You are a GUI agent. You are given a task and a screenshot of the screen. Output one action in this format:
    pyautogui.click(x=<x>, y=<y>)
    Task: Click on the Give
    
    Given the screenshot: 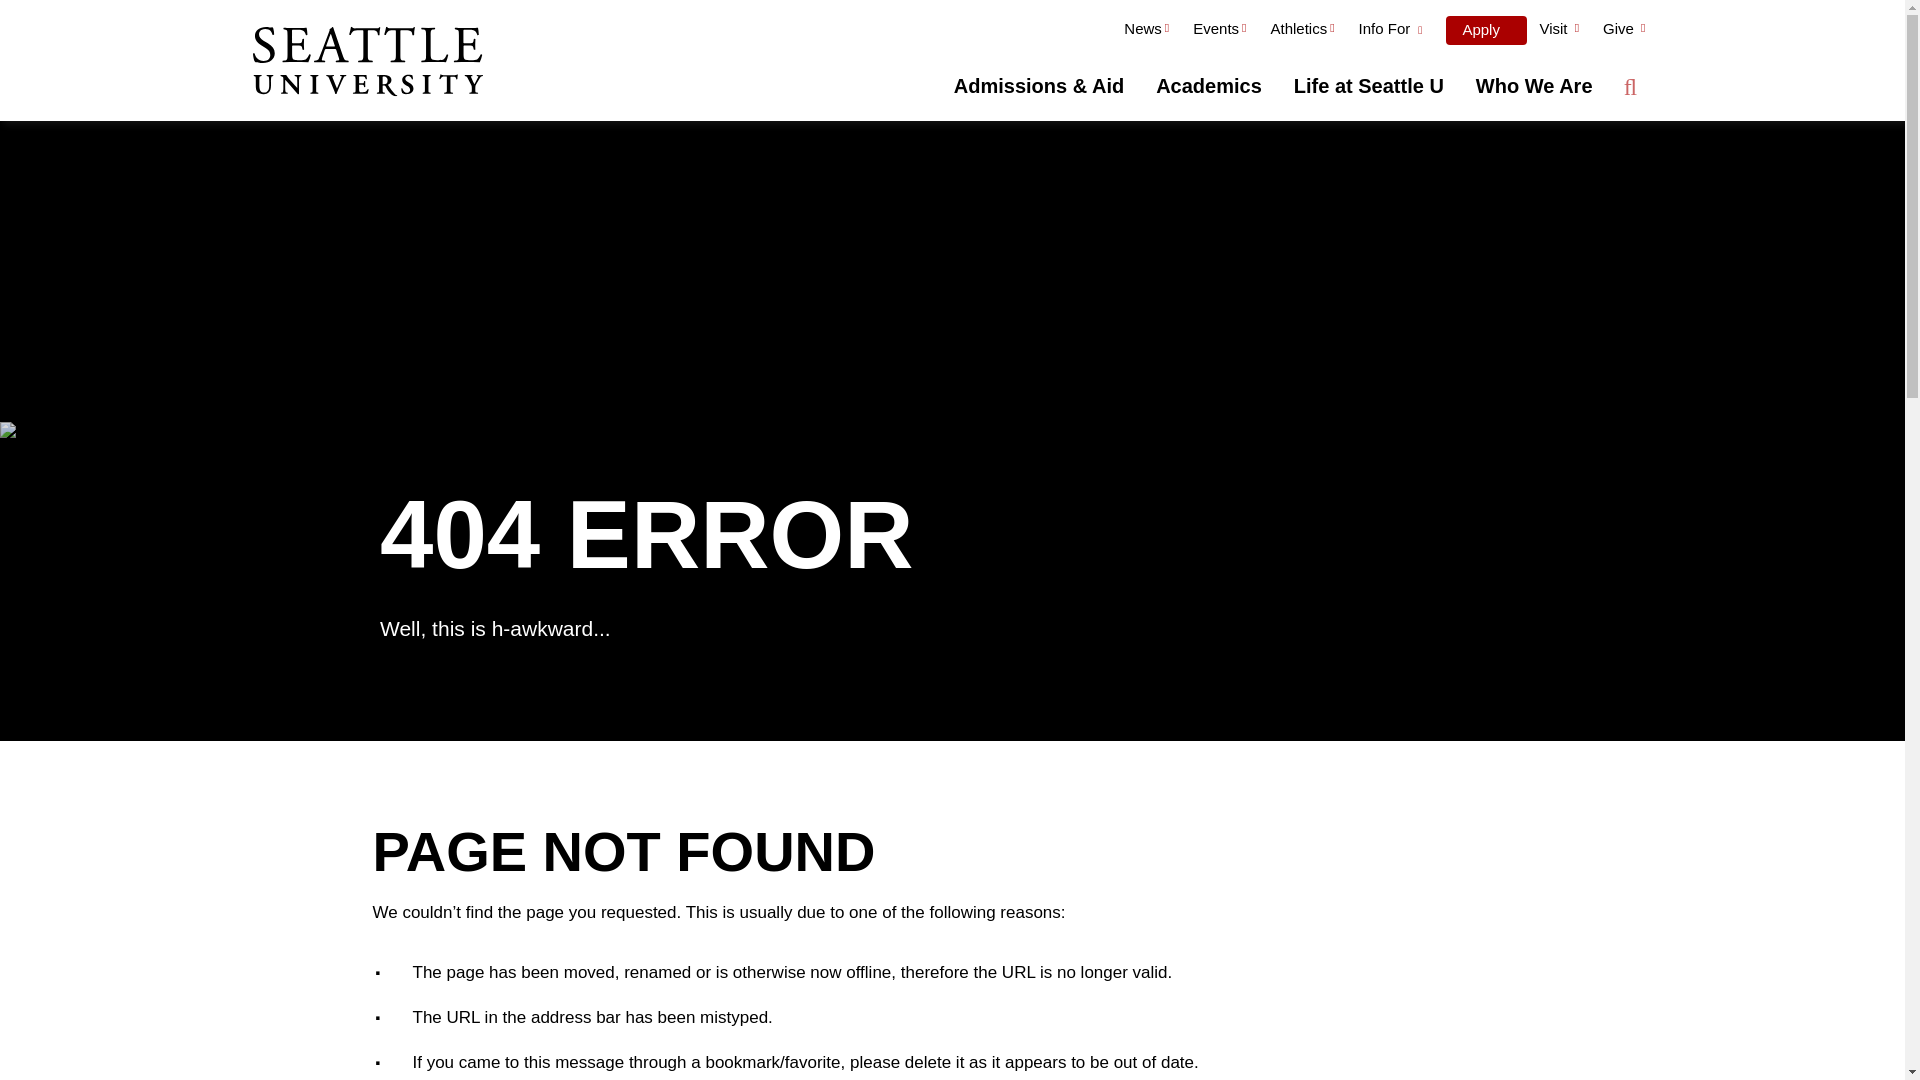 What is the action you would take?
    pyautogui.click(x=1624, y=31)
    